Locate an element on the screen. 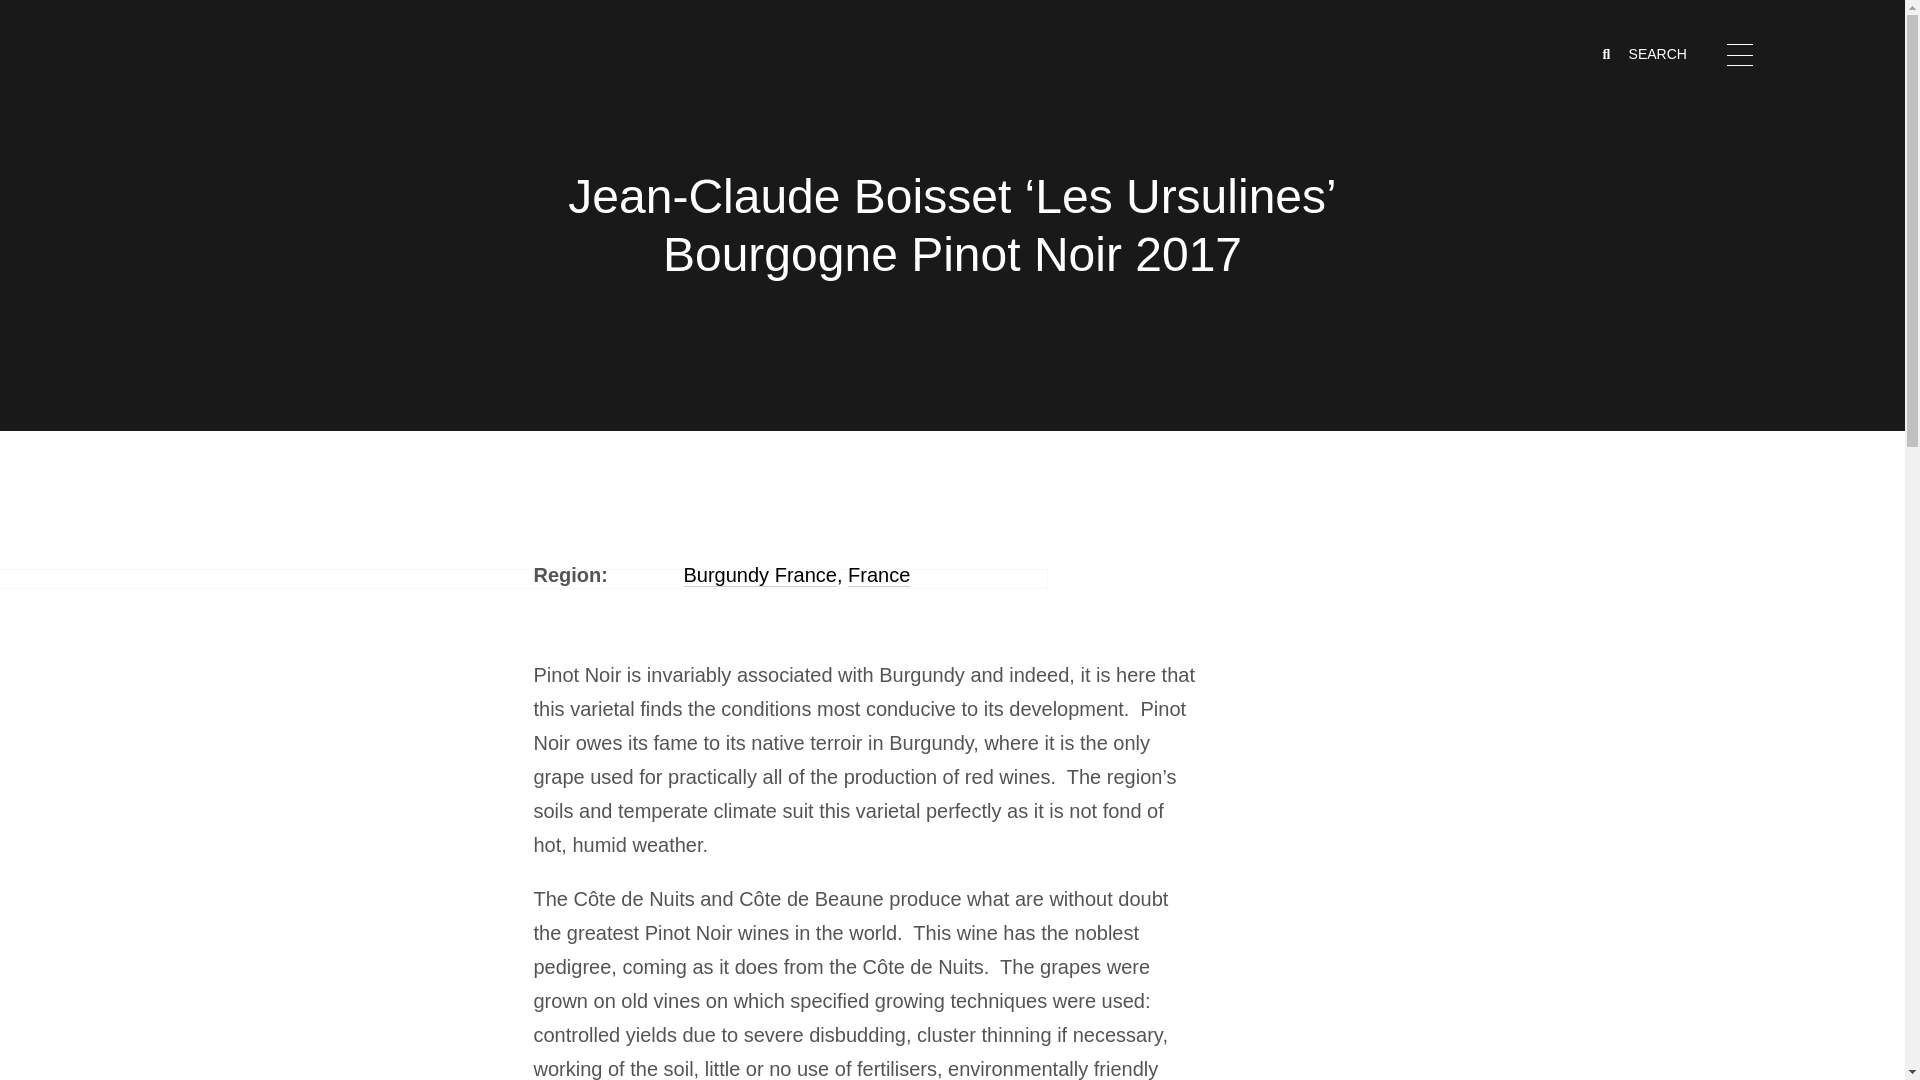 The height and width of the screenshot is (1080, 1920). TRADE is located at coordinates (1654, 196).